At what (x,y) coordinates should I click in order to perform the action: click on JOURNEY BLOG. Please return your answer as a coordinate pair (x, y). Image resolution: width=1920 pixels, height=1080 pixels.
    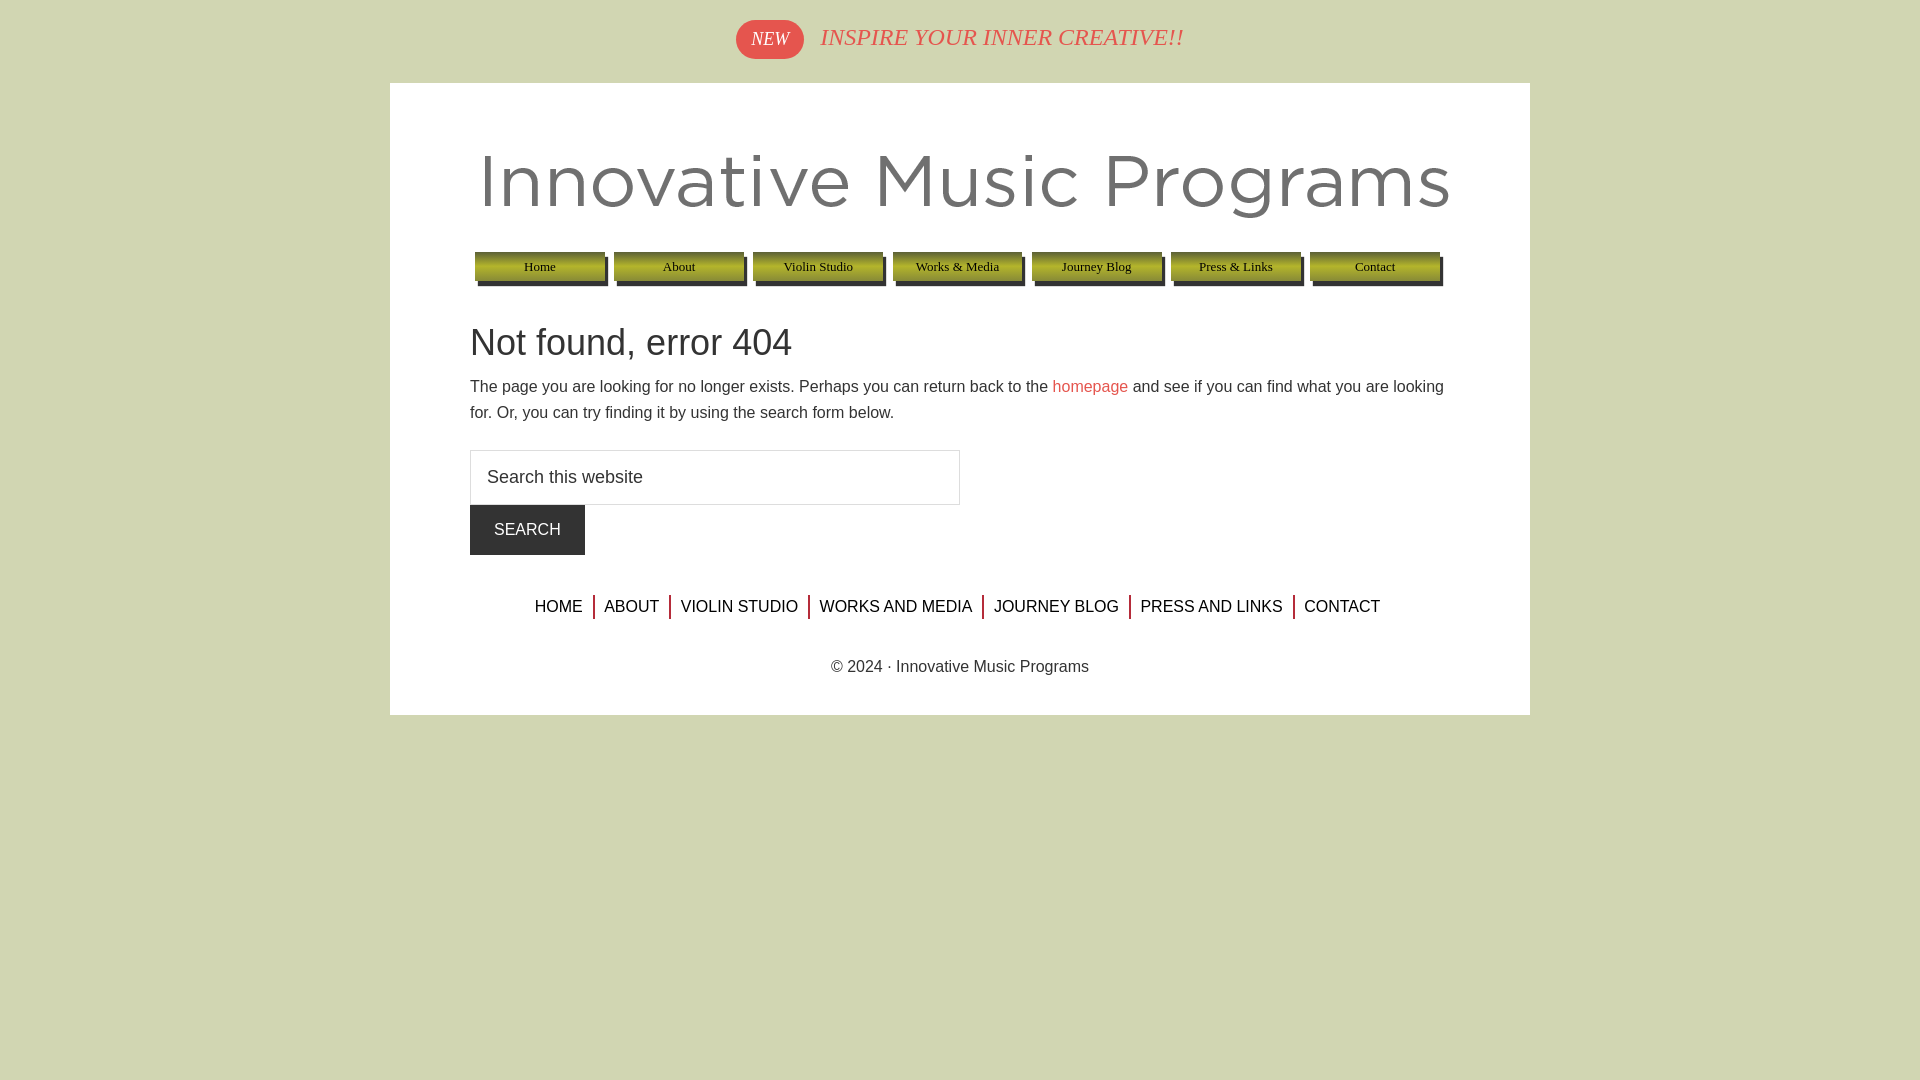
    Looking at the image, I should click on (1056, 606).